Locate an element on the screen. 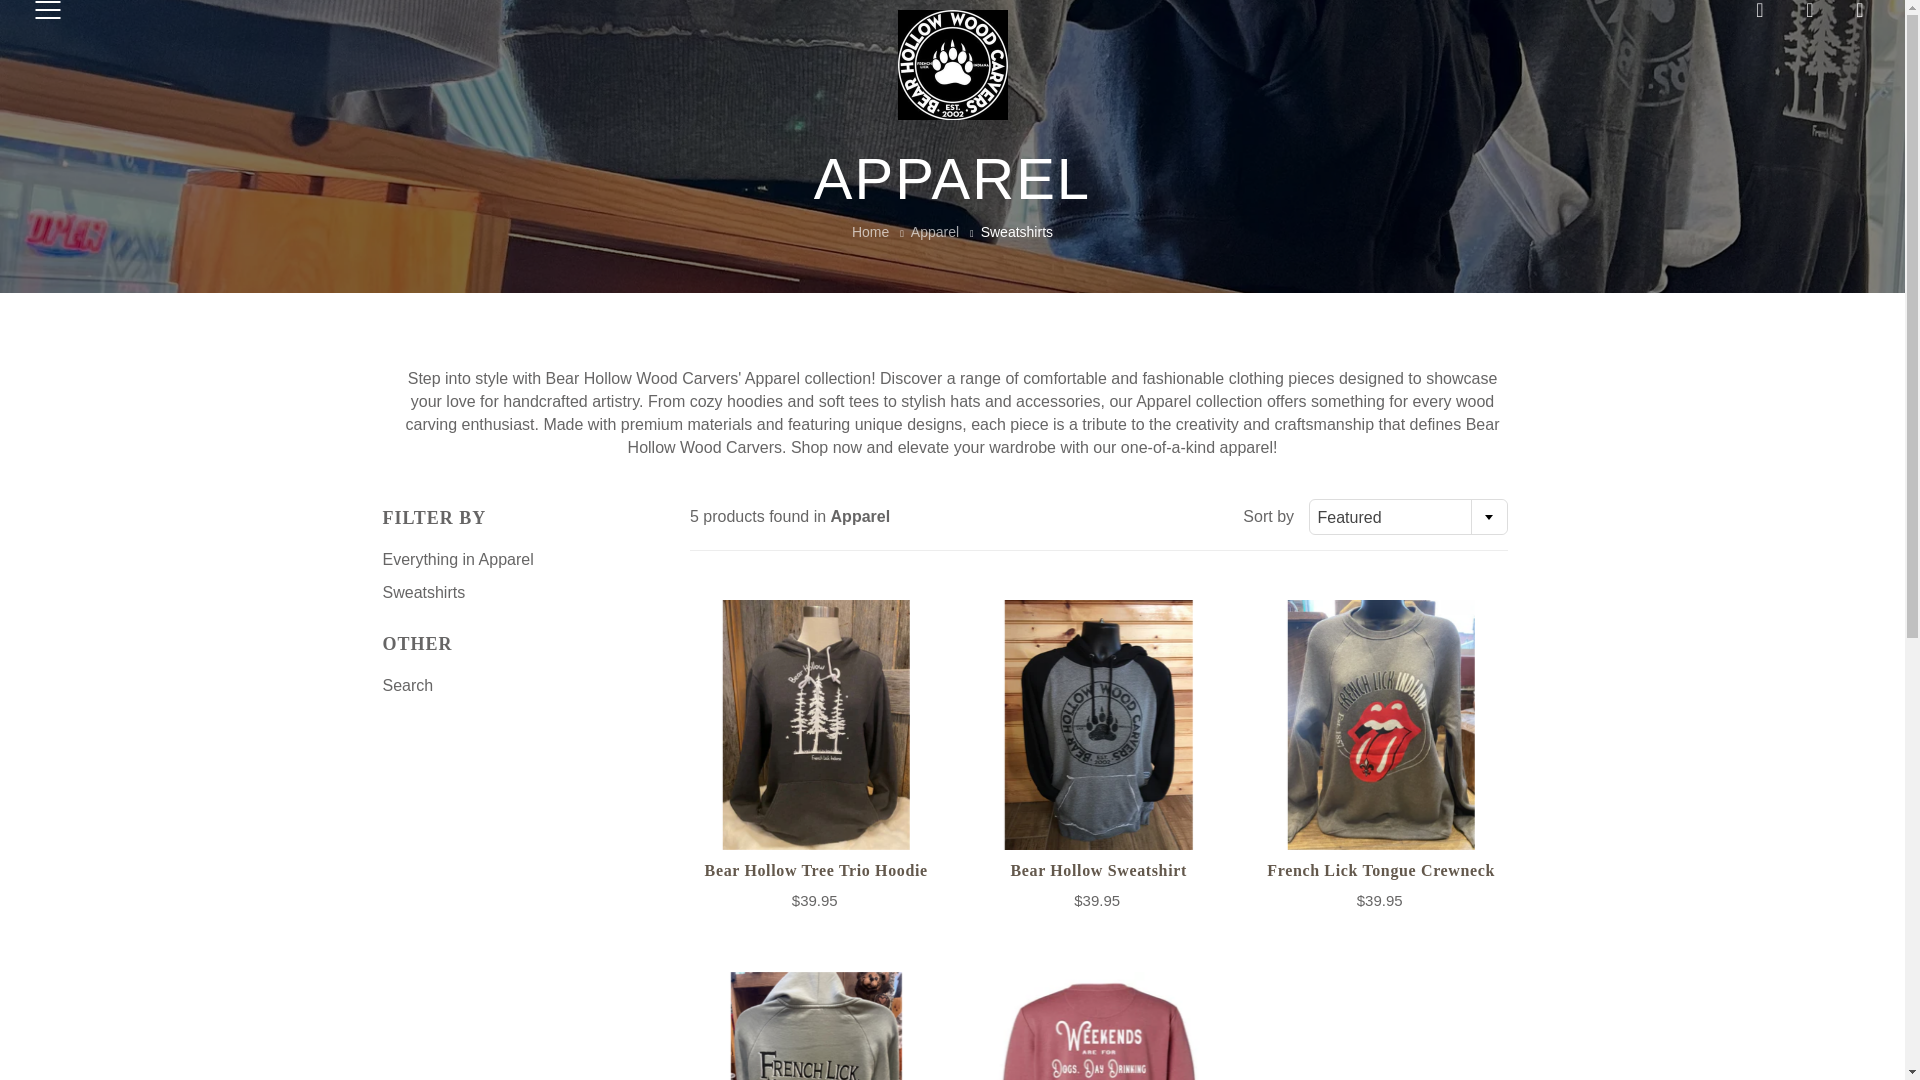 The width and height of the screenshot is (1920, 1080). Press space bar to toggle menu is located at coordinates (48, 12).